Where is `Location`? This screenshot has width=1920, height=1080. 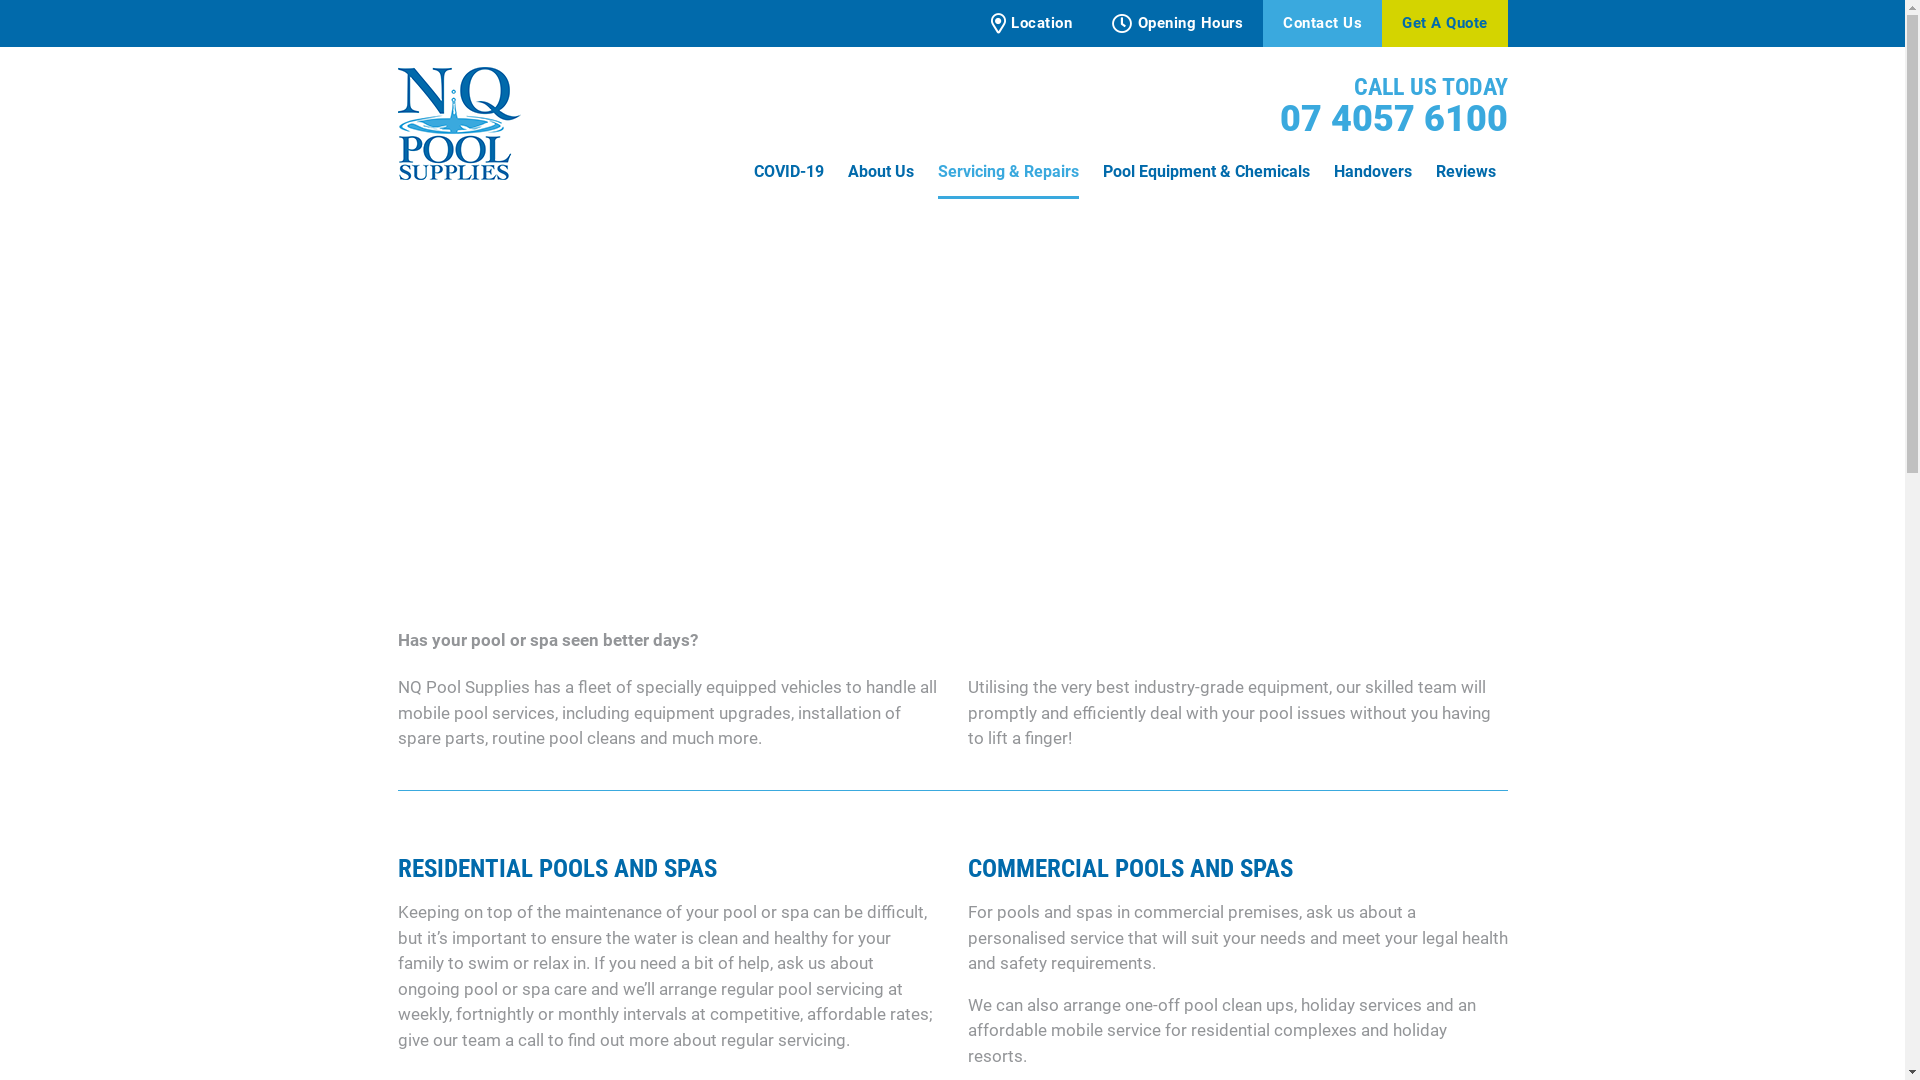 Location is located at coordinates (1031, 24).